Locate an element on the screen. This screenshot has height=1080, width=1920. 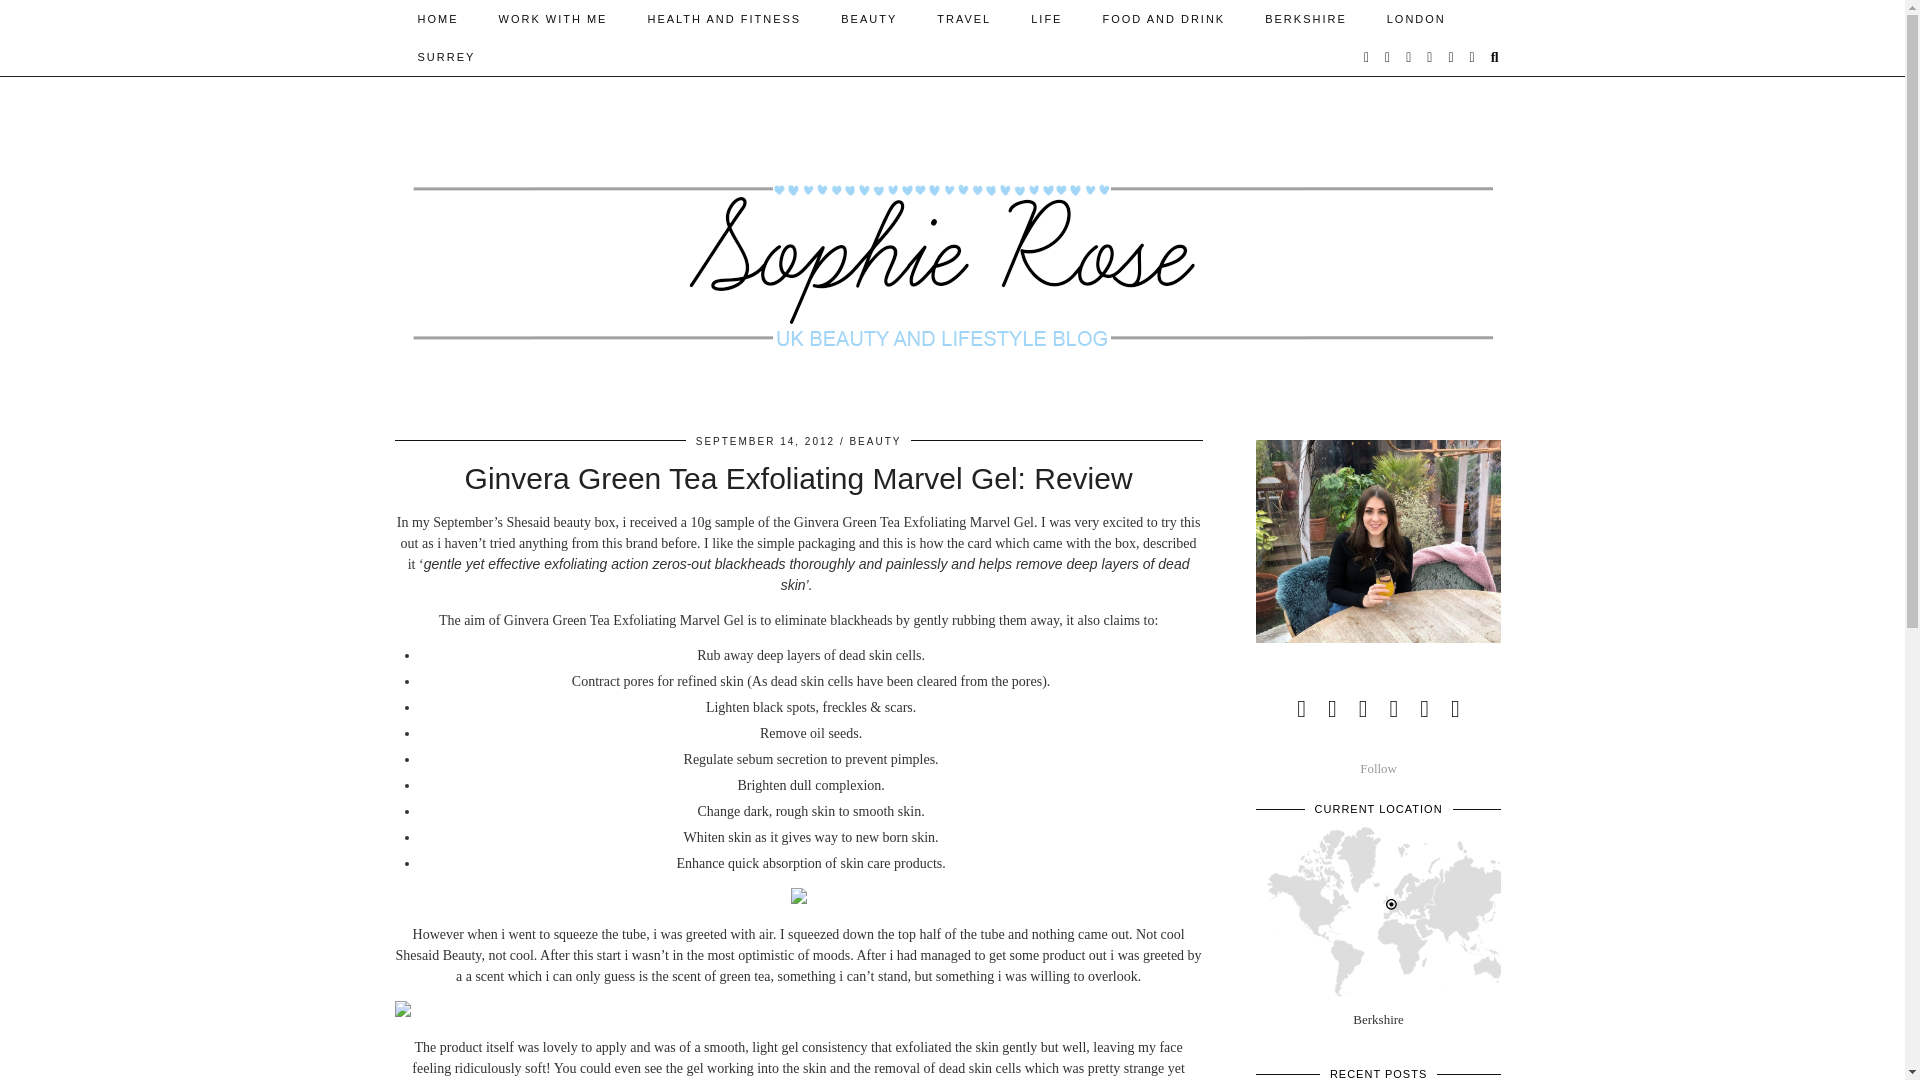
TRAVEL is located at coordinates (964, 18).